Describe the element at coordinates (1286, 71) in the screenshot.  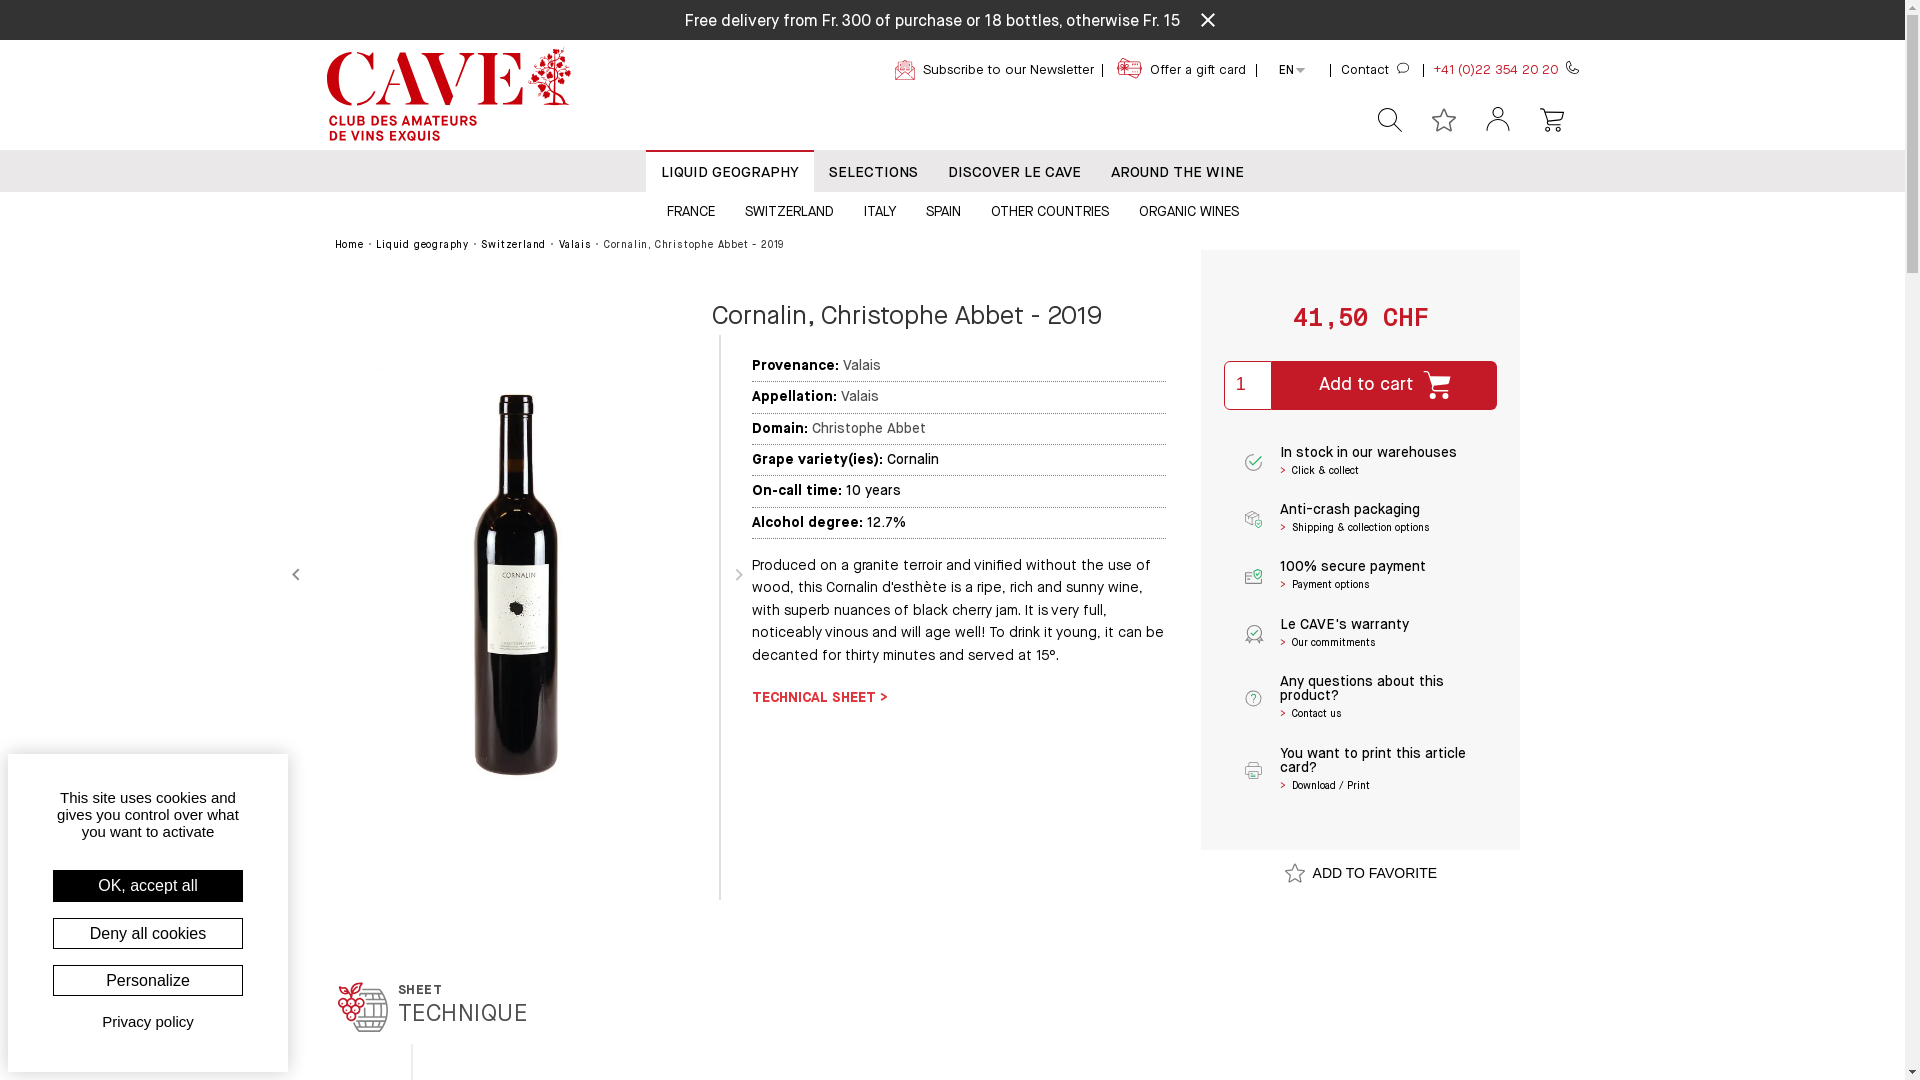
I see `EN` at that location.